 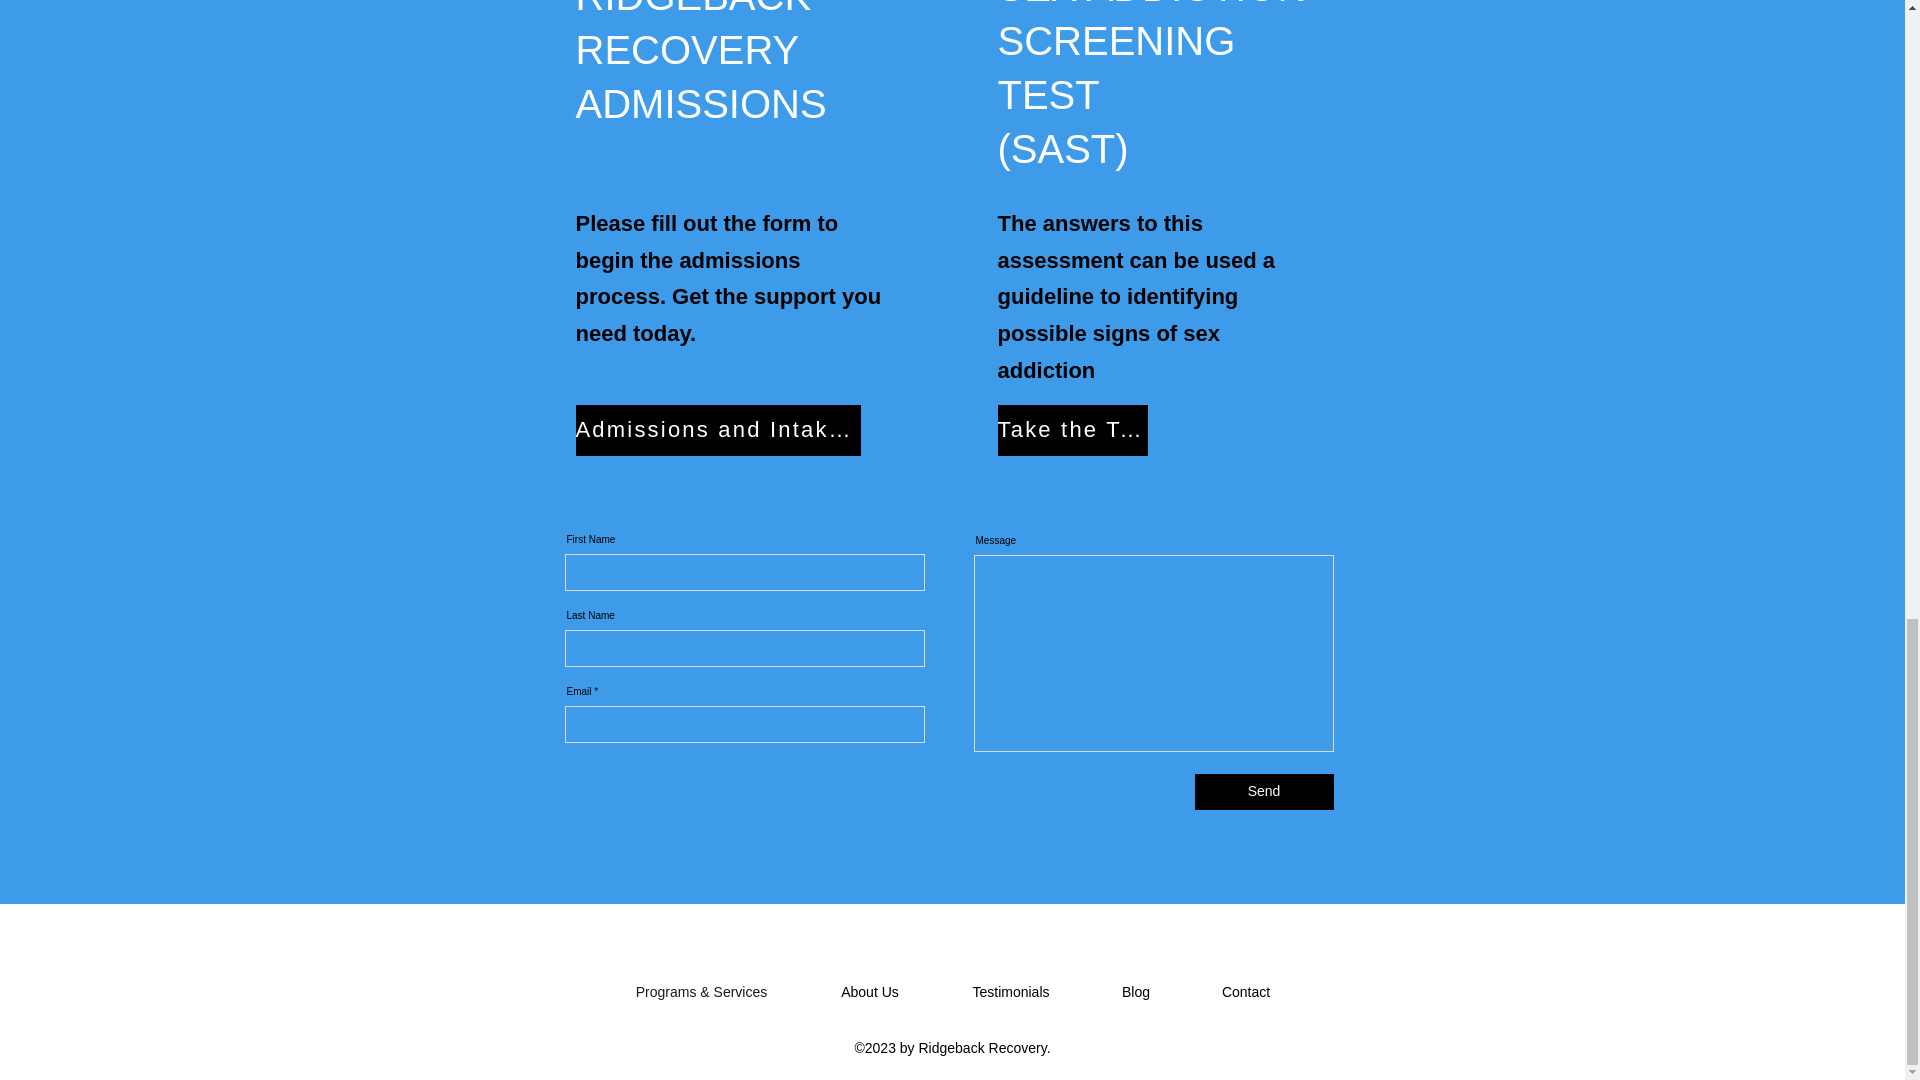 What do you see at coordinates (1246, 992) in the screenshot?
I see `Contact` at bounding box center [1246, 992].